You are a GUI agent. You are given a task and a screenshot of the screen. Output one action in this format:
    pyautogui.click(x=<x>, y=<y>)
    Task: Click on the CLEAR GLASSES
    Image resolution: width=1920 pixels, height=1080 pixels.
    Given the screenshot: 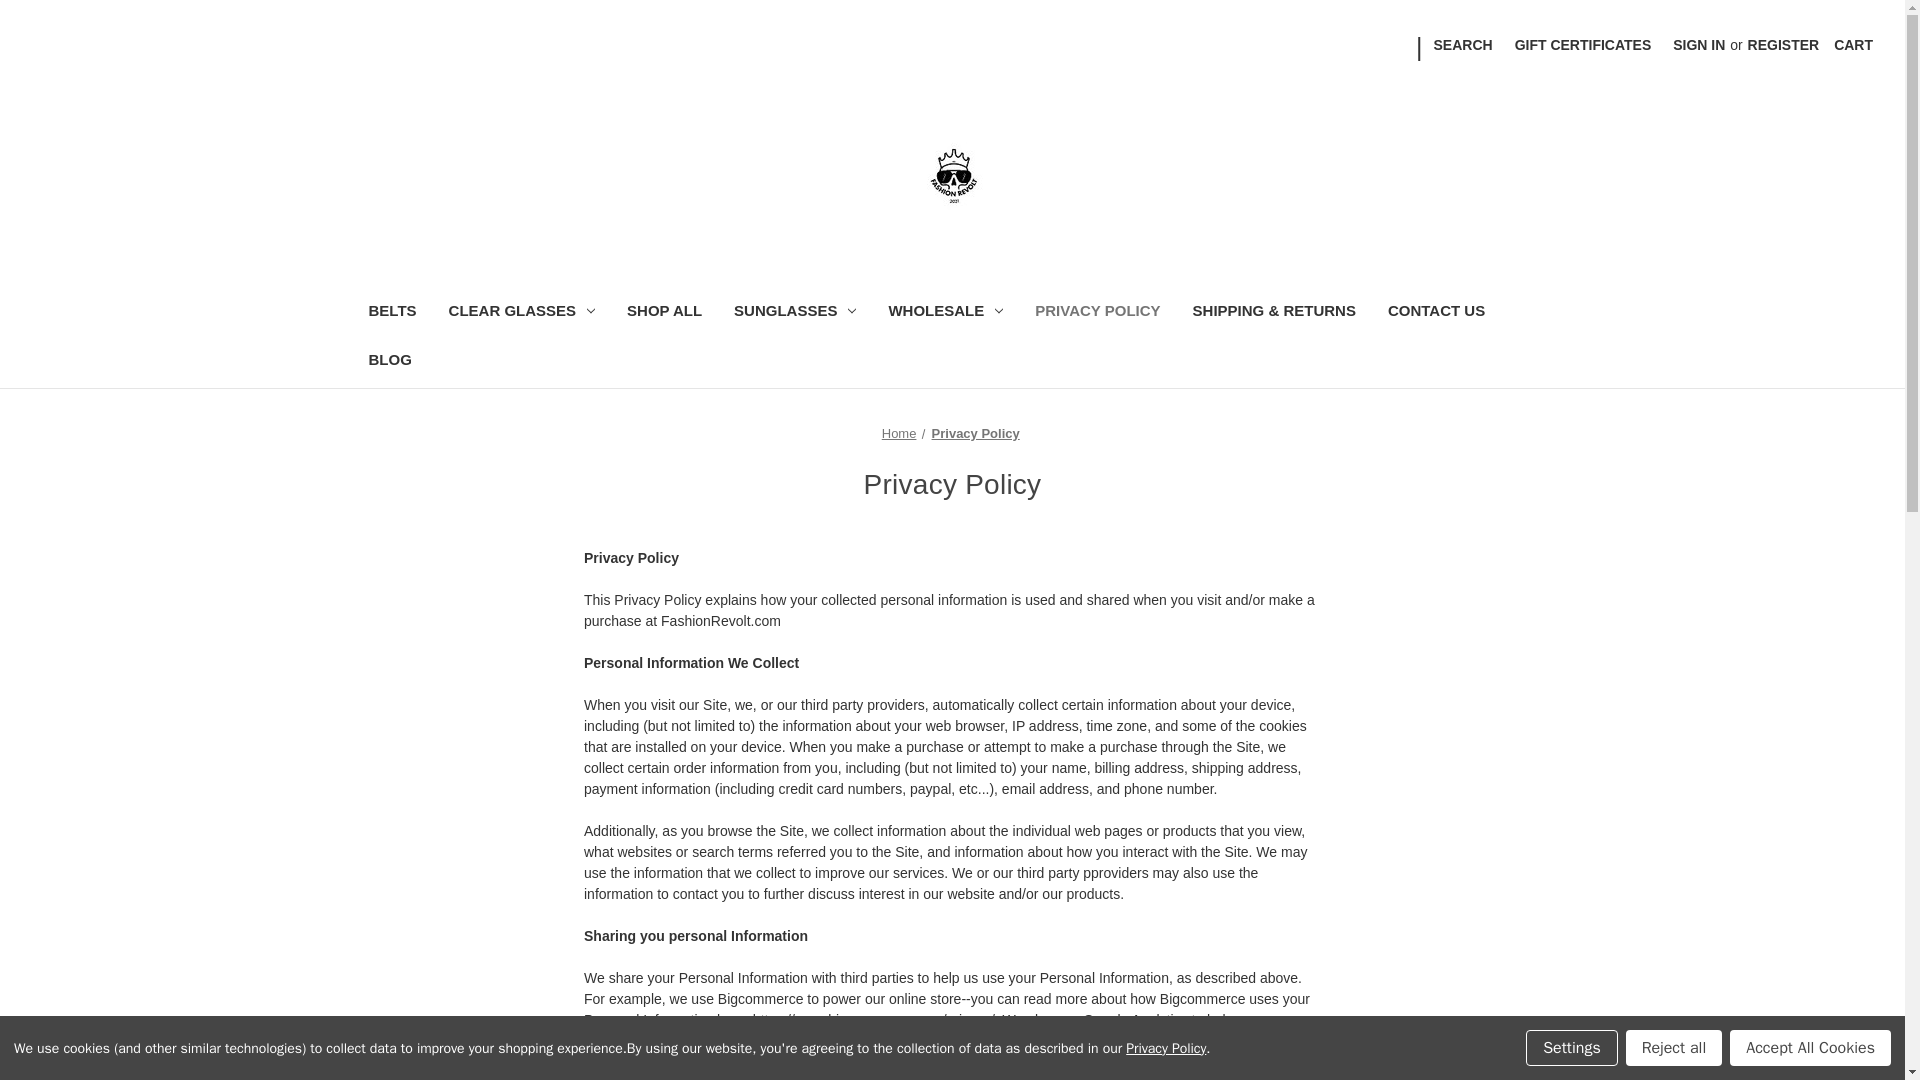 What is the action you would take?
    pyautogui.click(x=522, y=314)
    